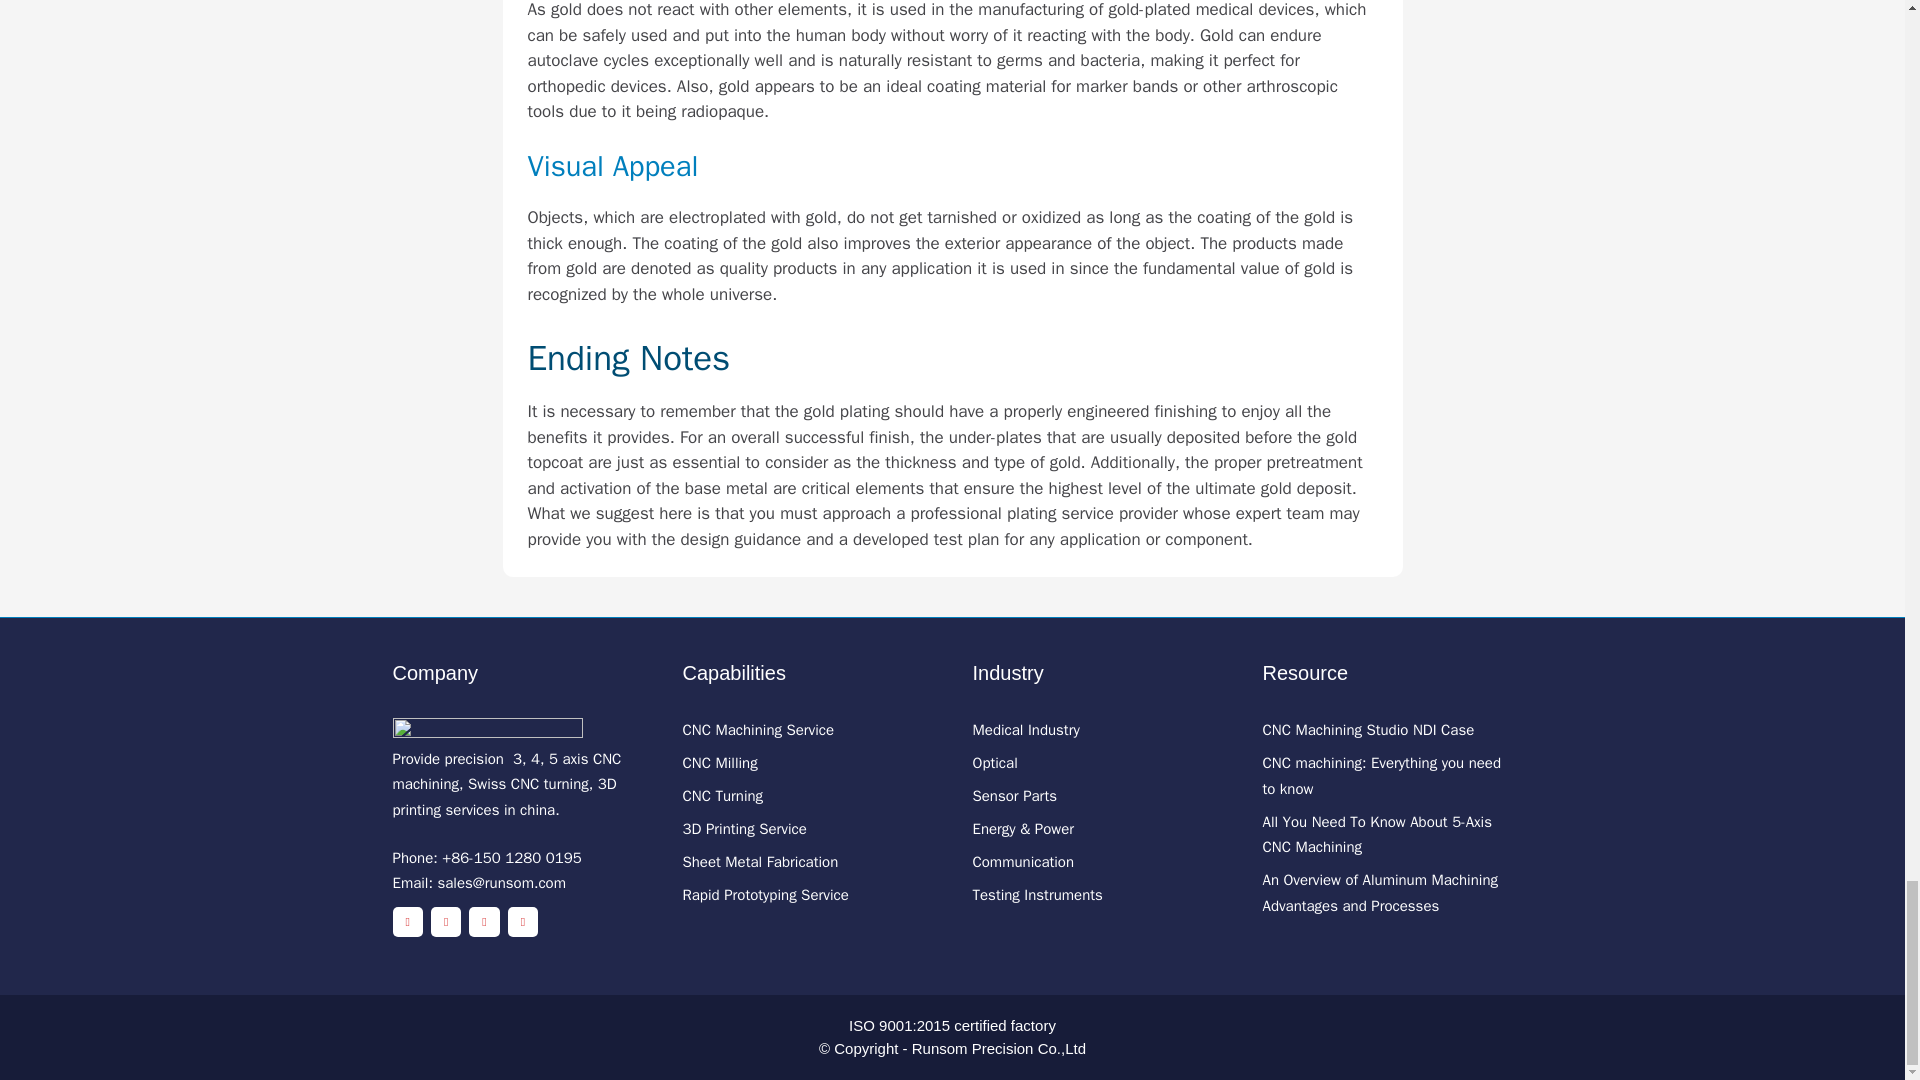 The image size is (1920, 1080). Describe the element at coordinates (445, 922) in the screenshot. I see `Facebook` at that location.